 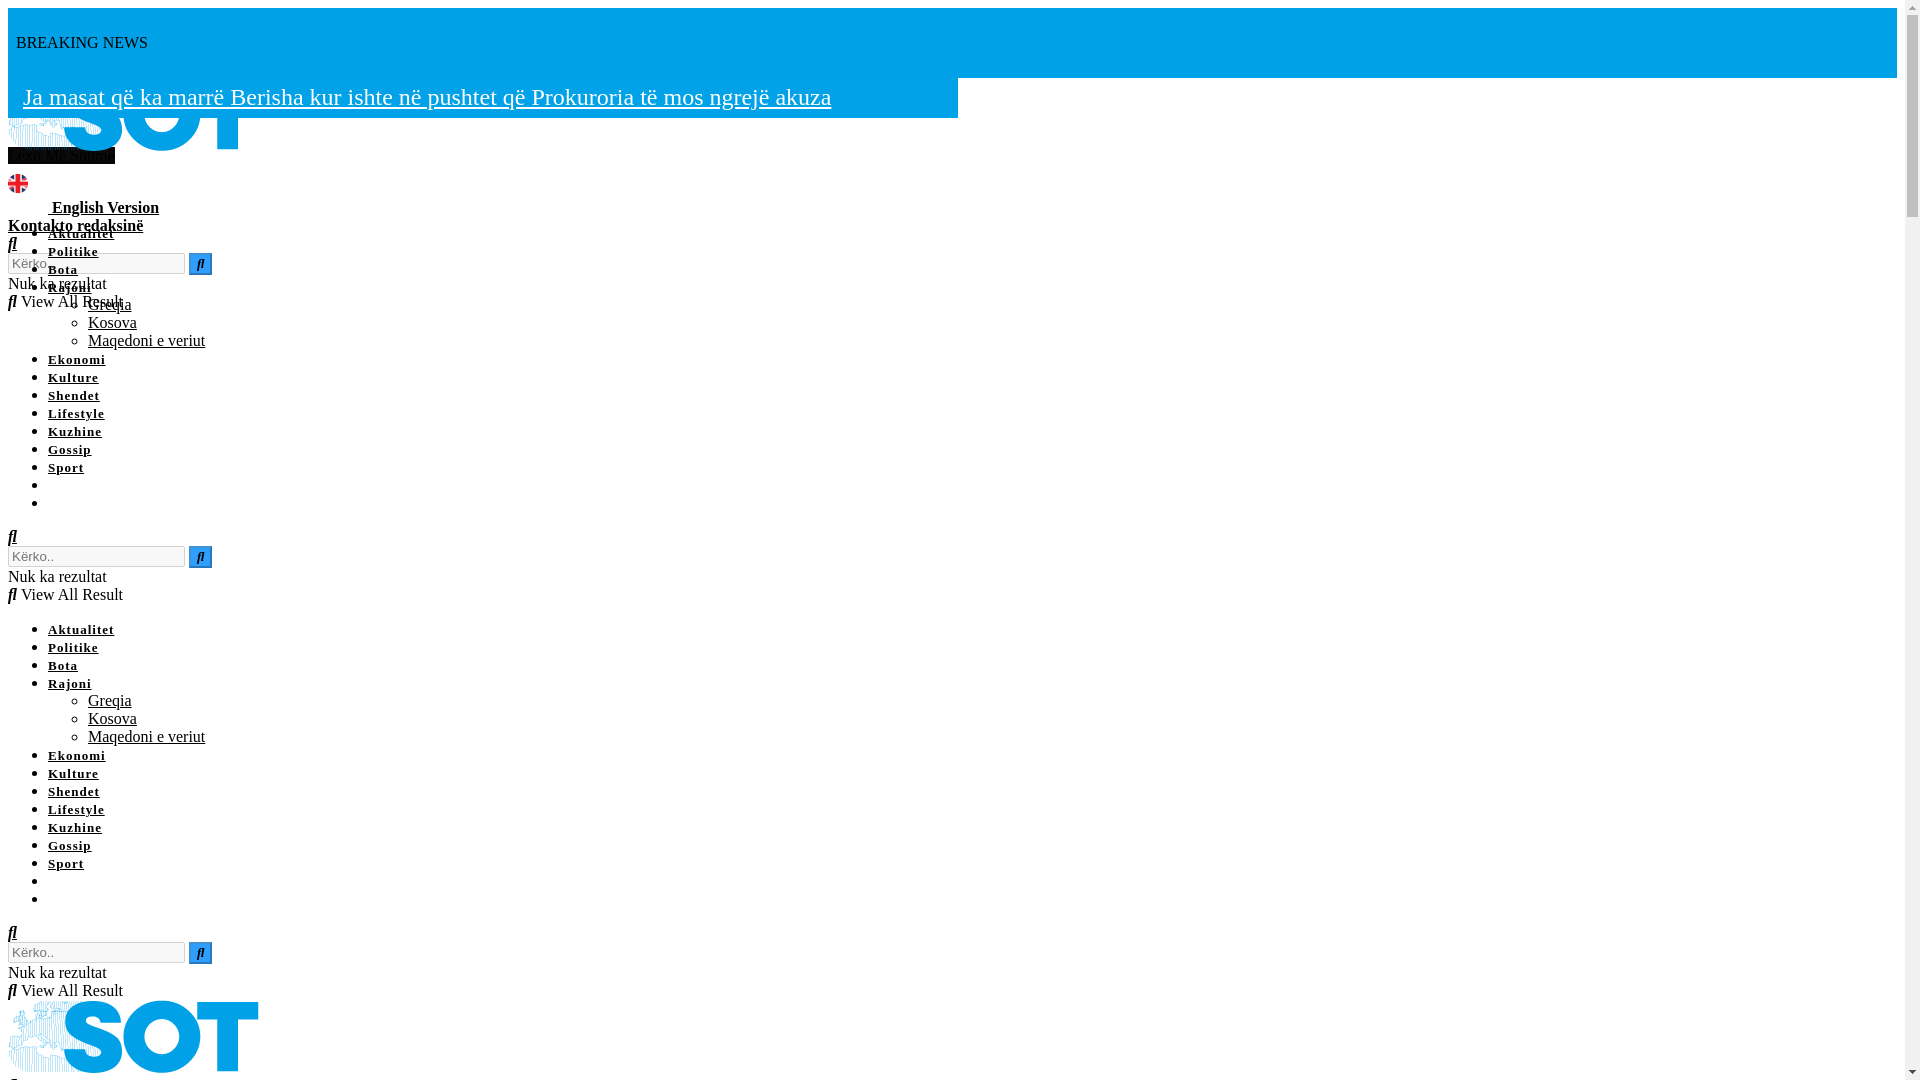 What do you see at coordinates (110, 304) in the screenshot?
I see `Greqia` at bounding box center [110, 304].